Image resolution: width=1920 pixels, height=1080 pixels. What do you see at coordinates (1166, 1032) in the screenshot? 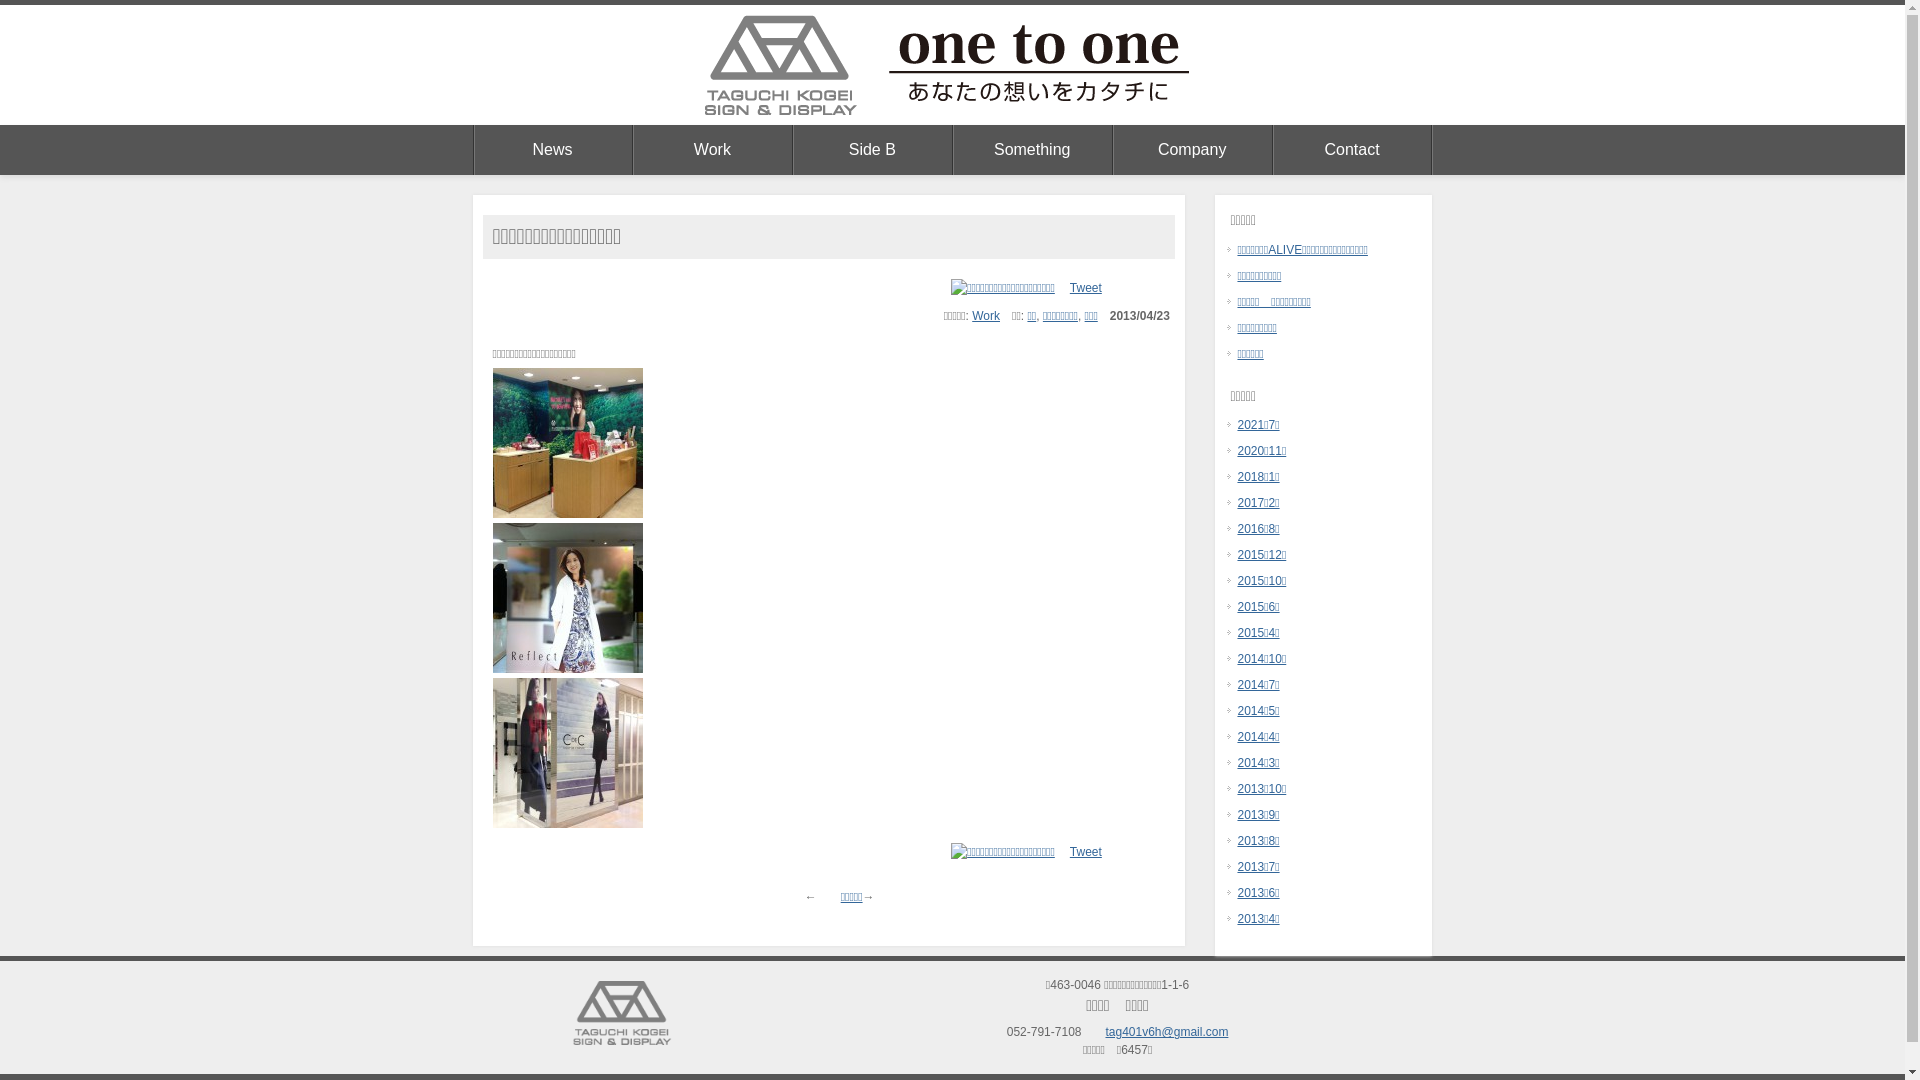
I see `tag401v6h@gmail.com` at bounding box center [1166, 1032].